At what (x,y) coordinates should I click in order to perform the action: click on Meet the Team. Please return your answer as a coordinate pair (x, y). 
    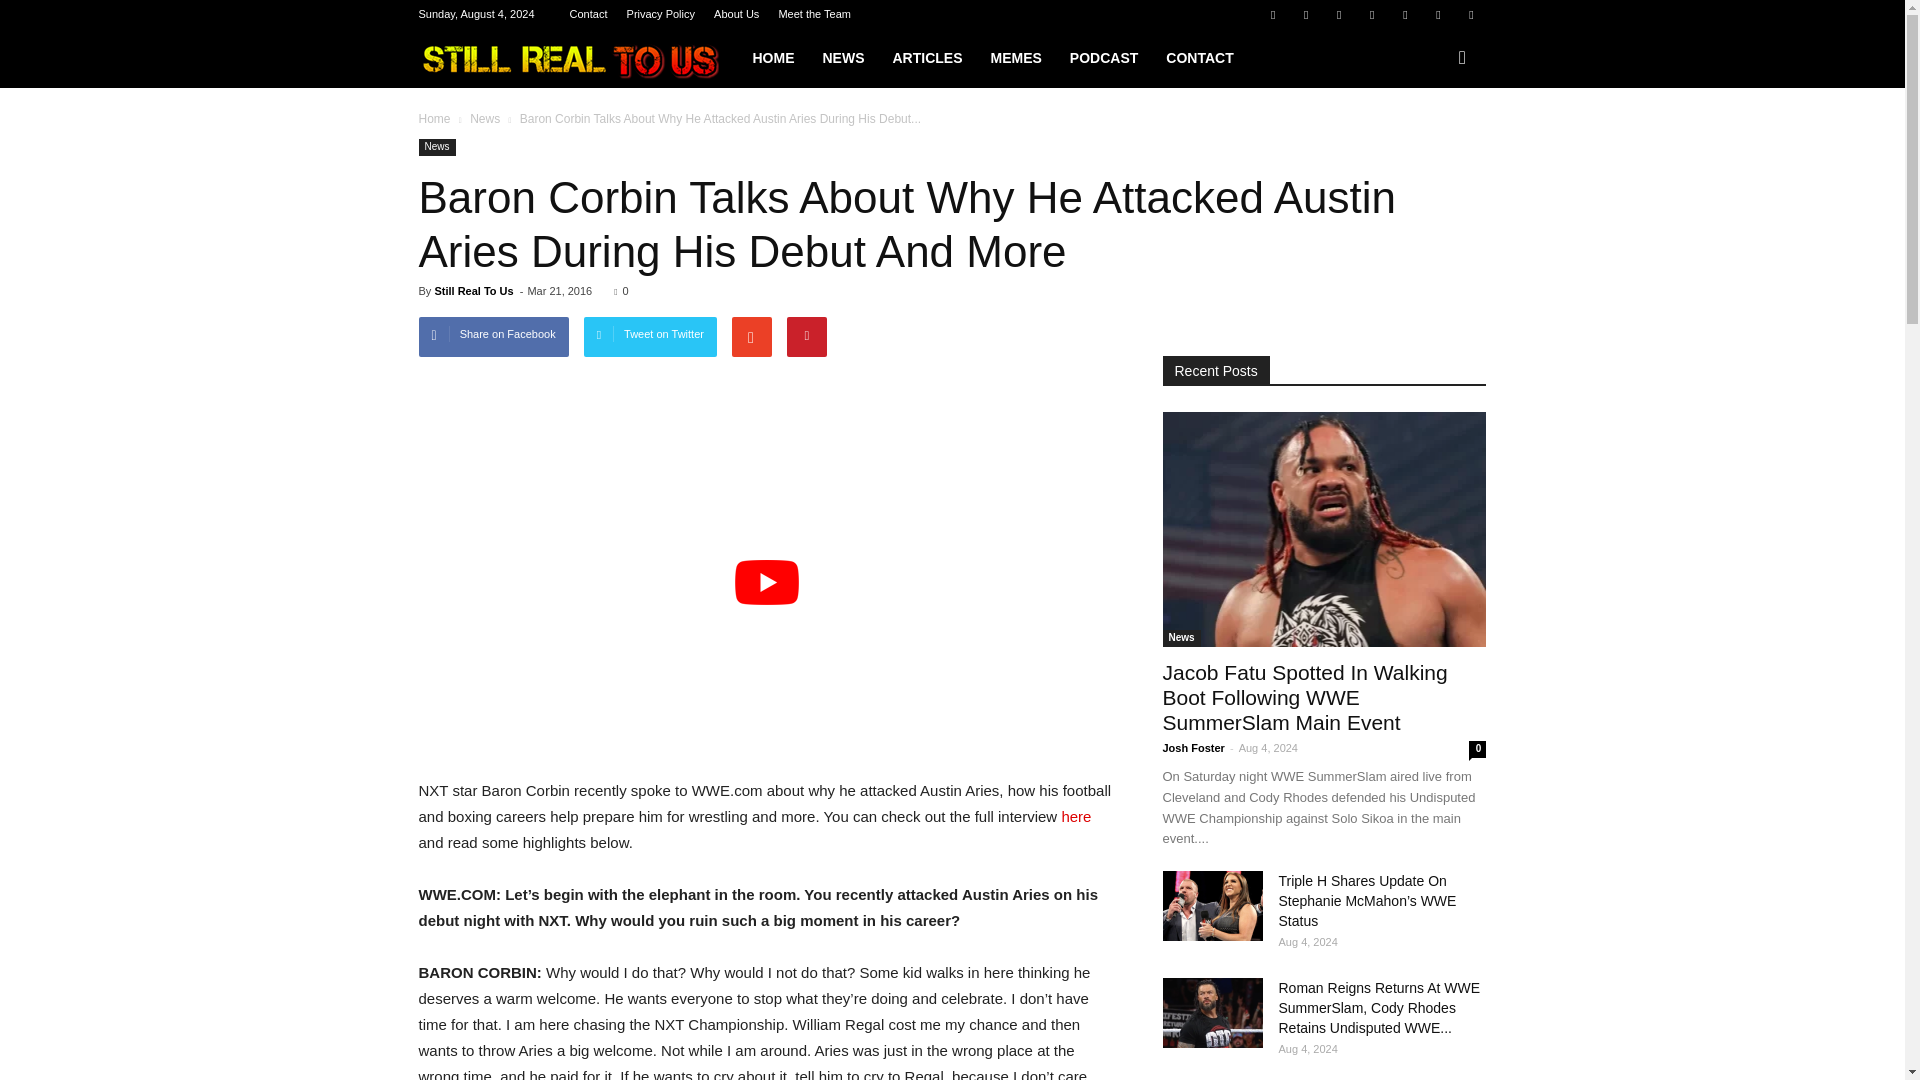
    Looking at the image, I should click on (814, 14).